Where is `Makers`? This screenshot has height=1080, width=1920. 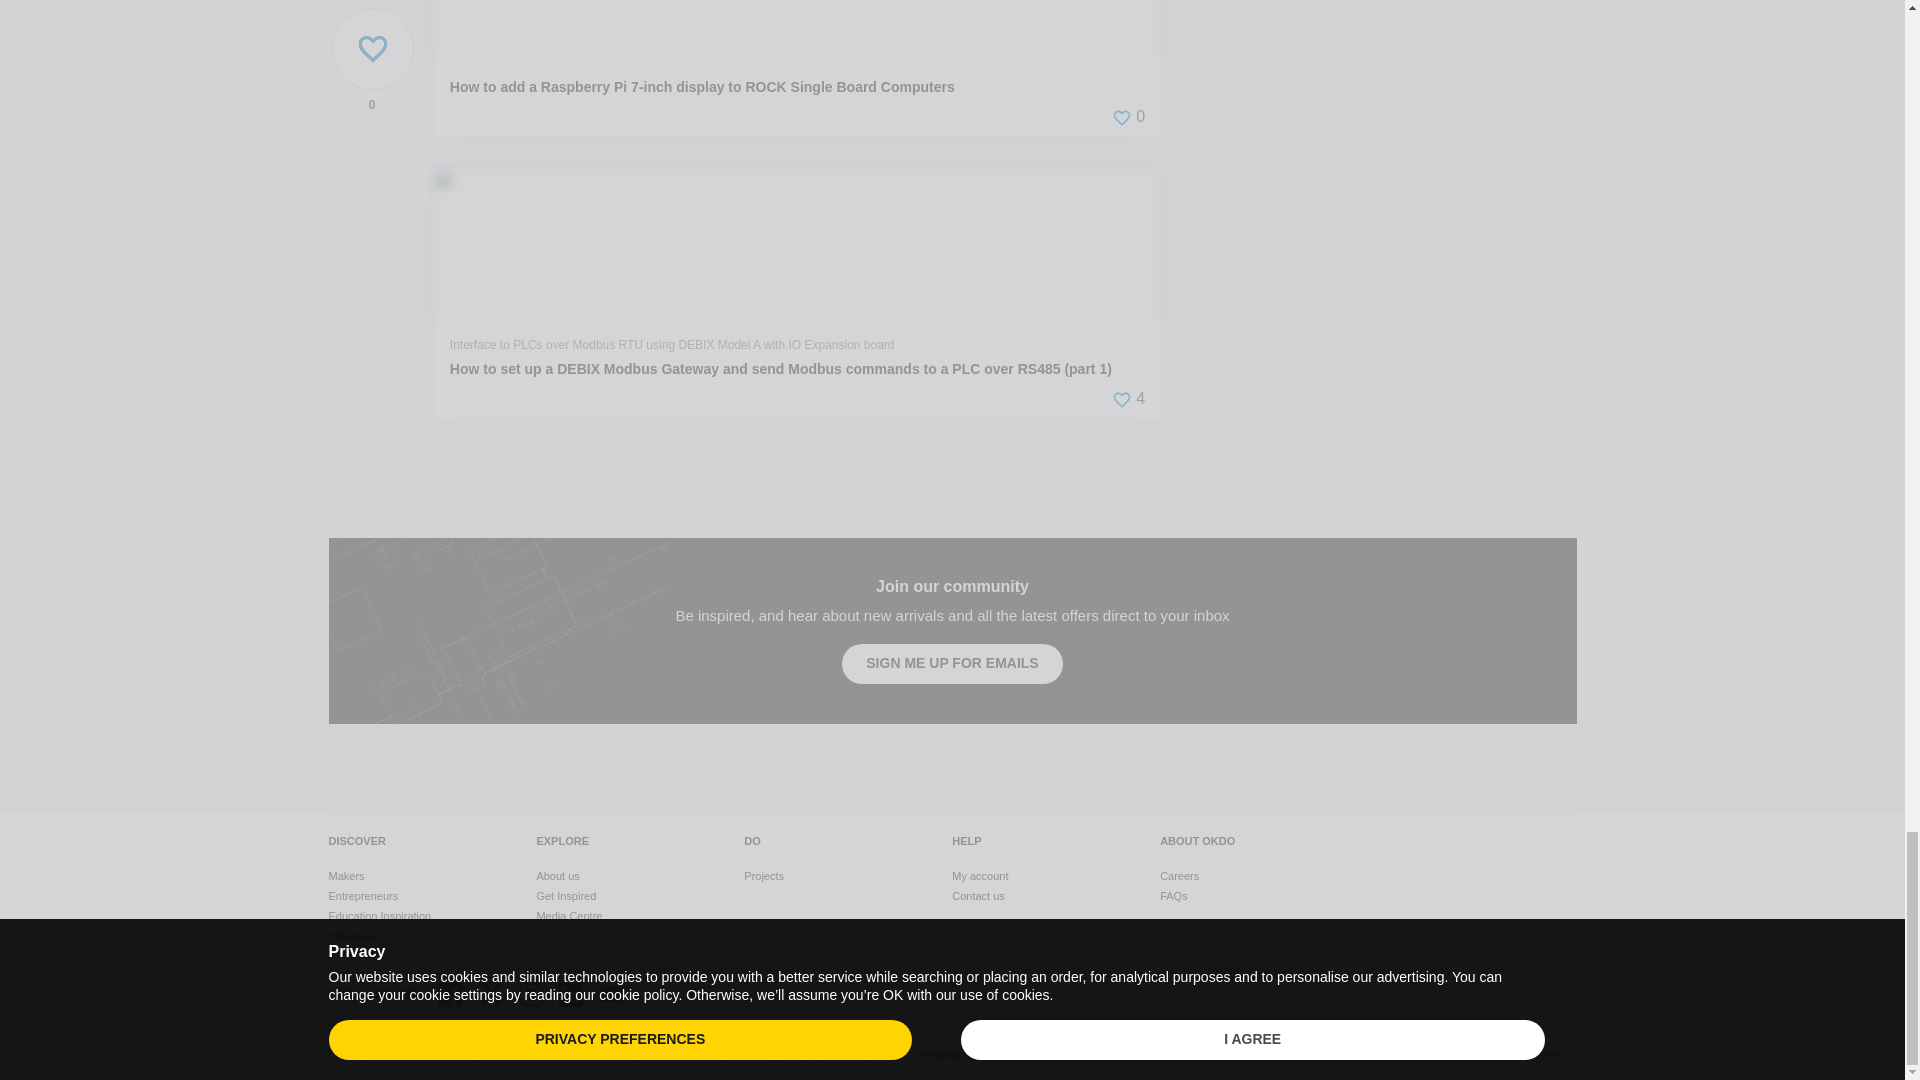 Makers is located at coordinates (346, 876).